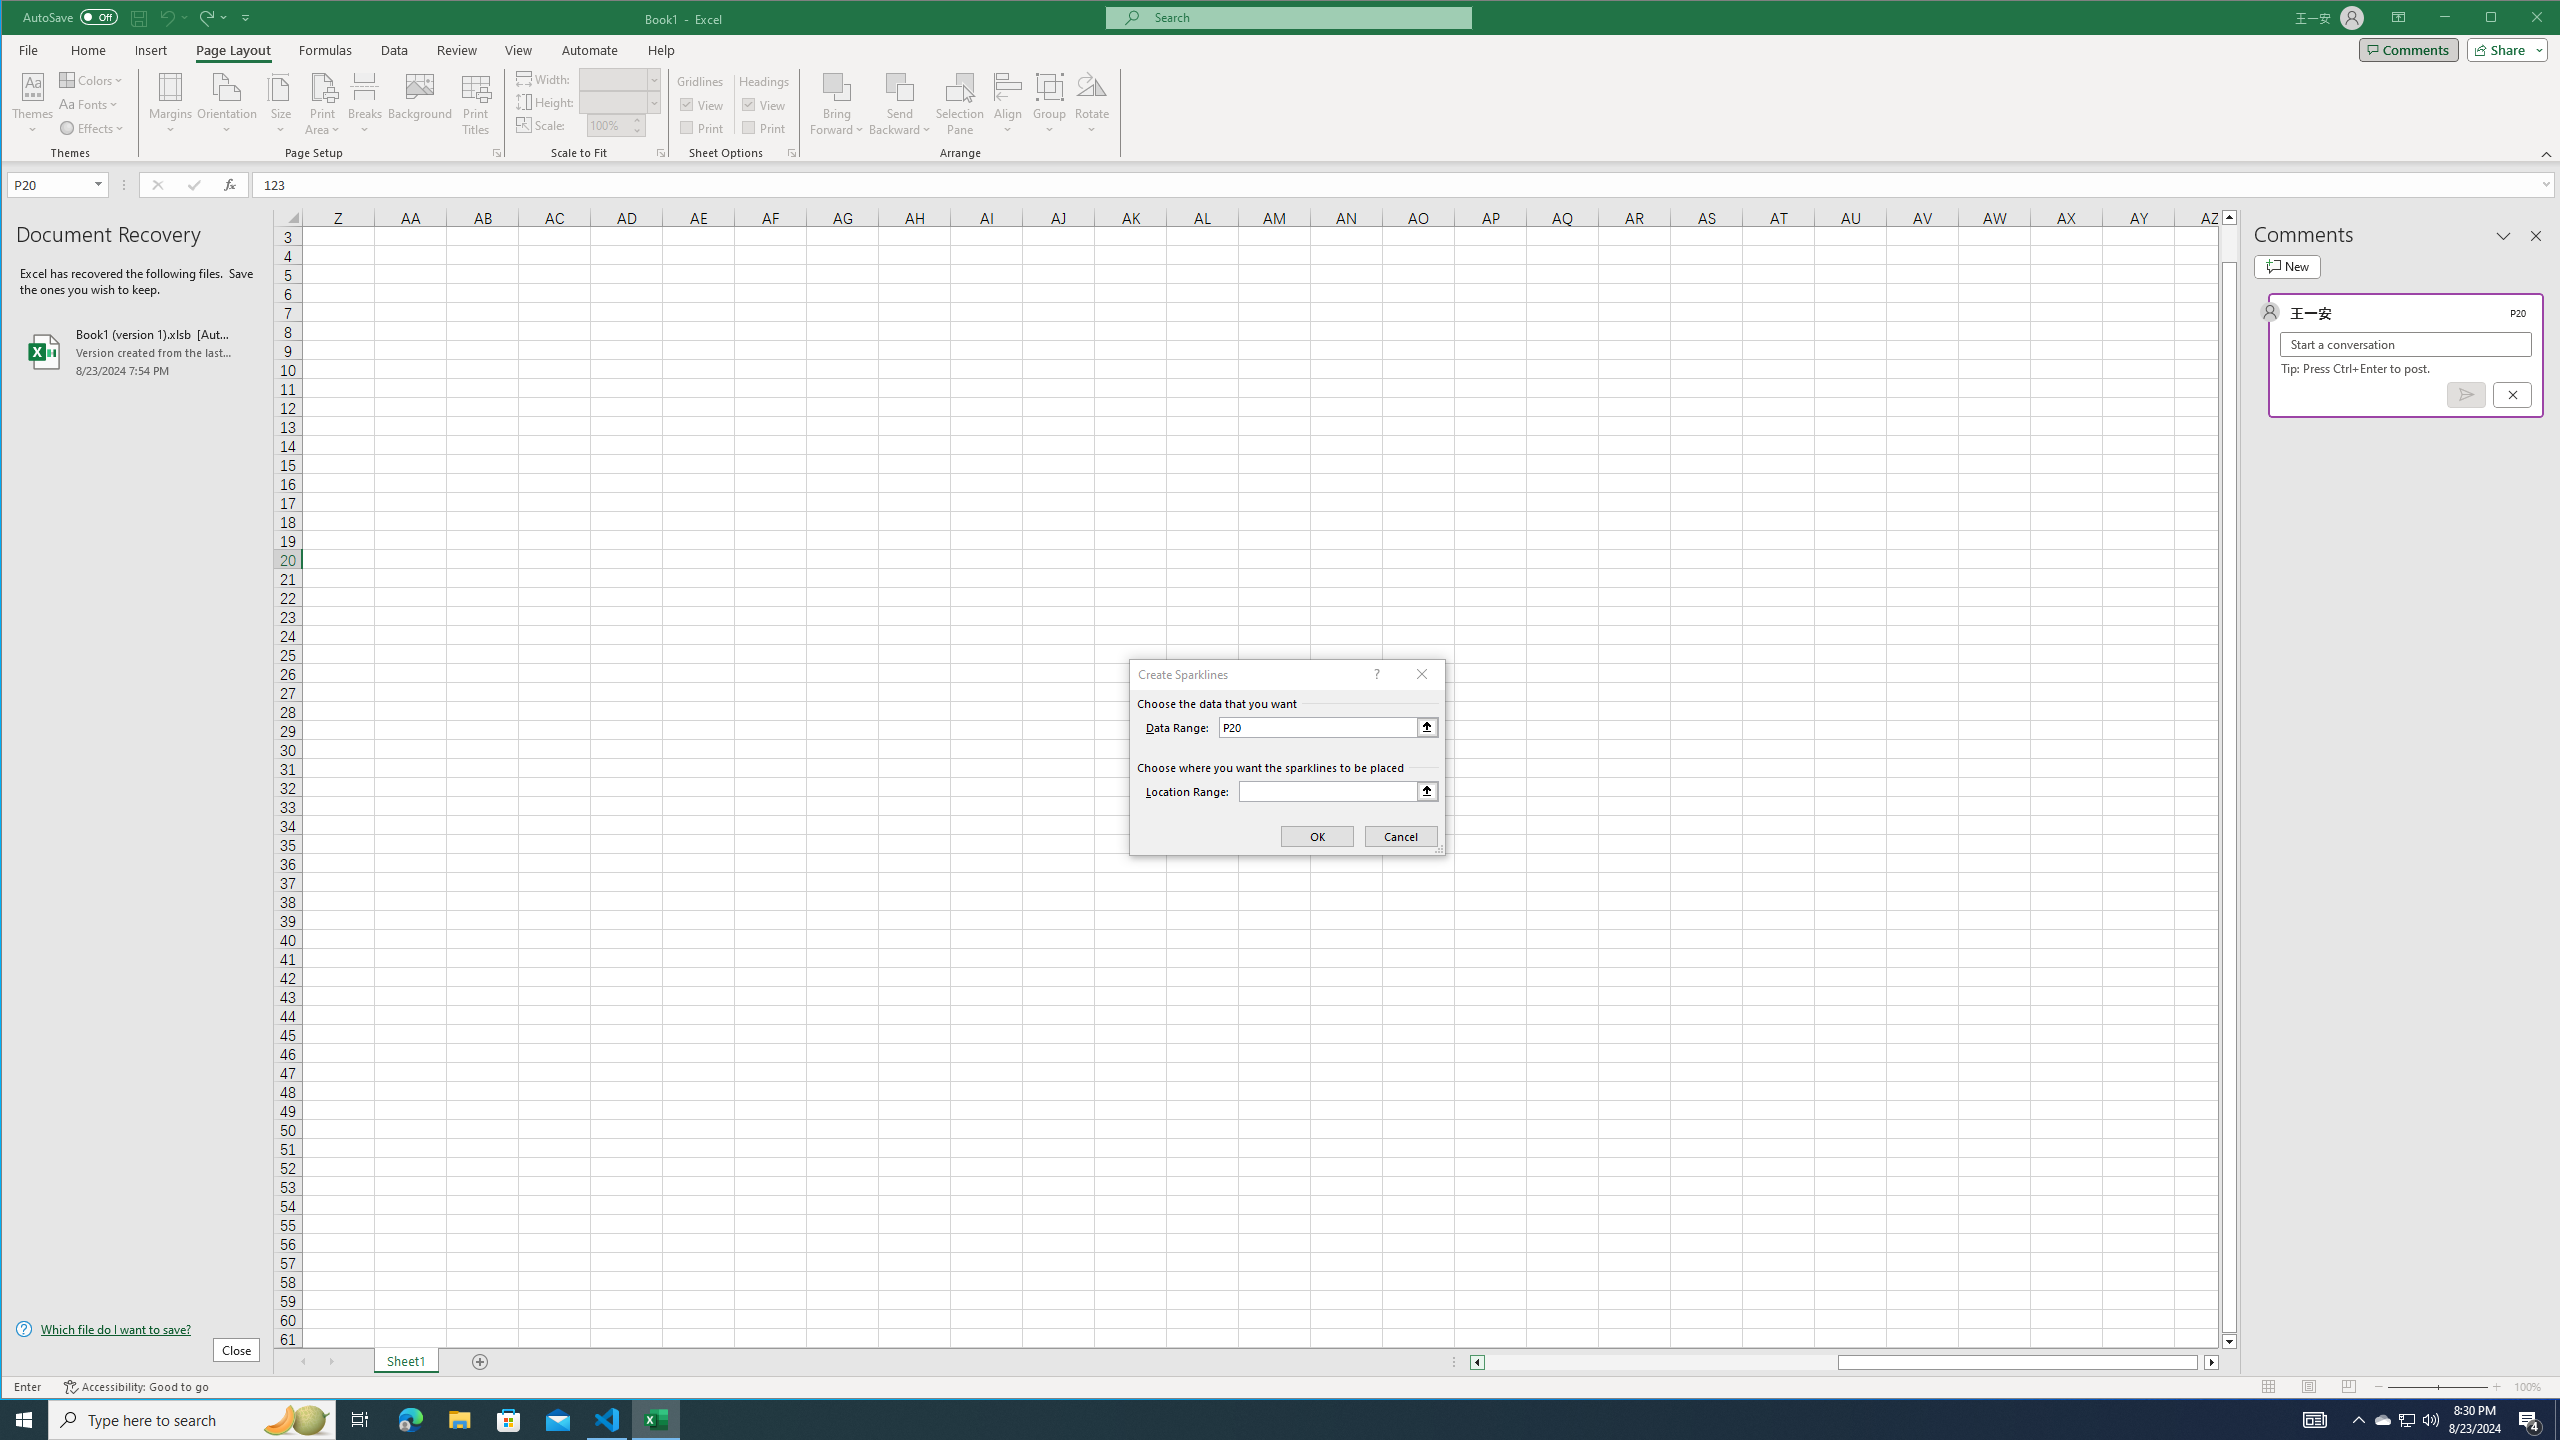  What do you see at coordinates (636, 120) in the screenshot?
I see `More` at bounding box center [636, 120].